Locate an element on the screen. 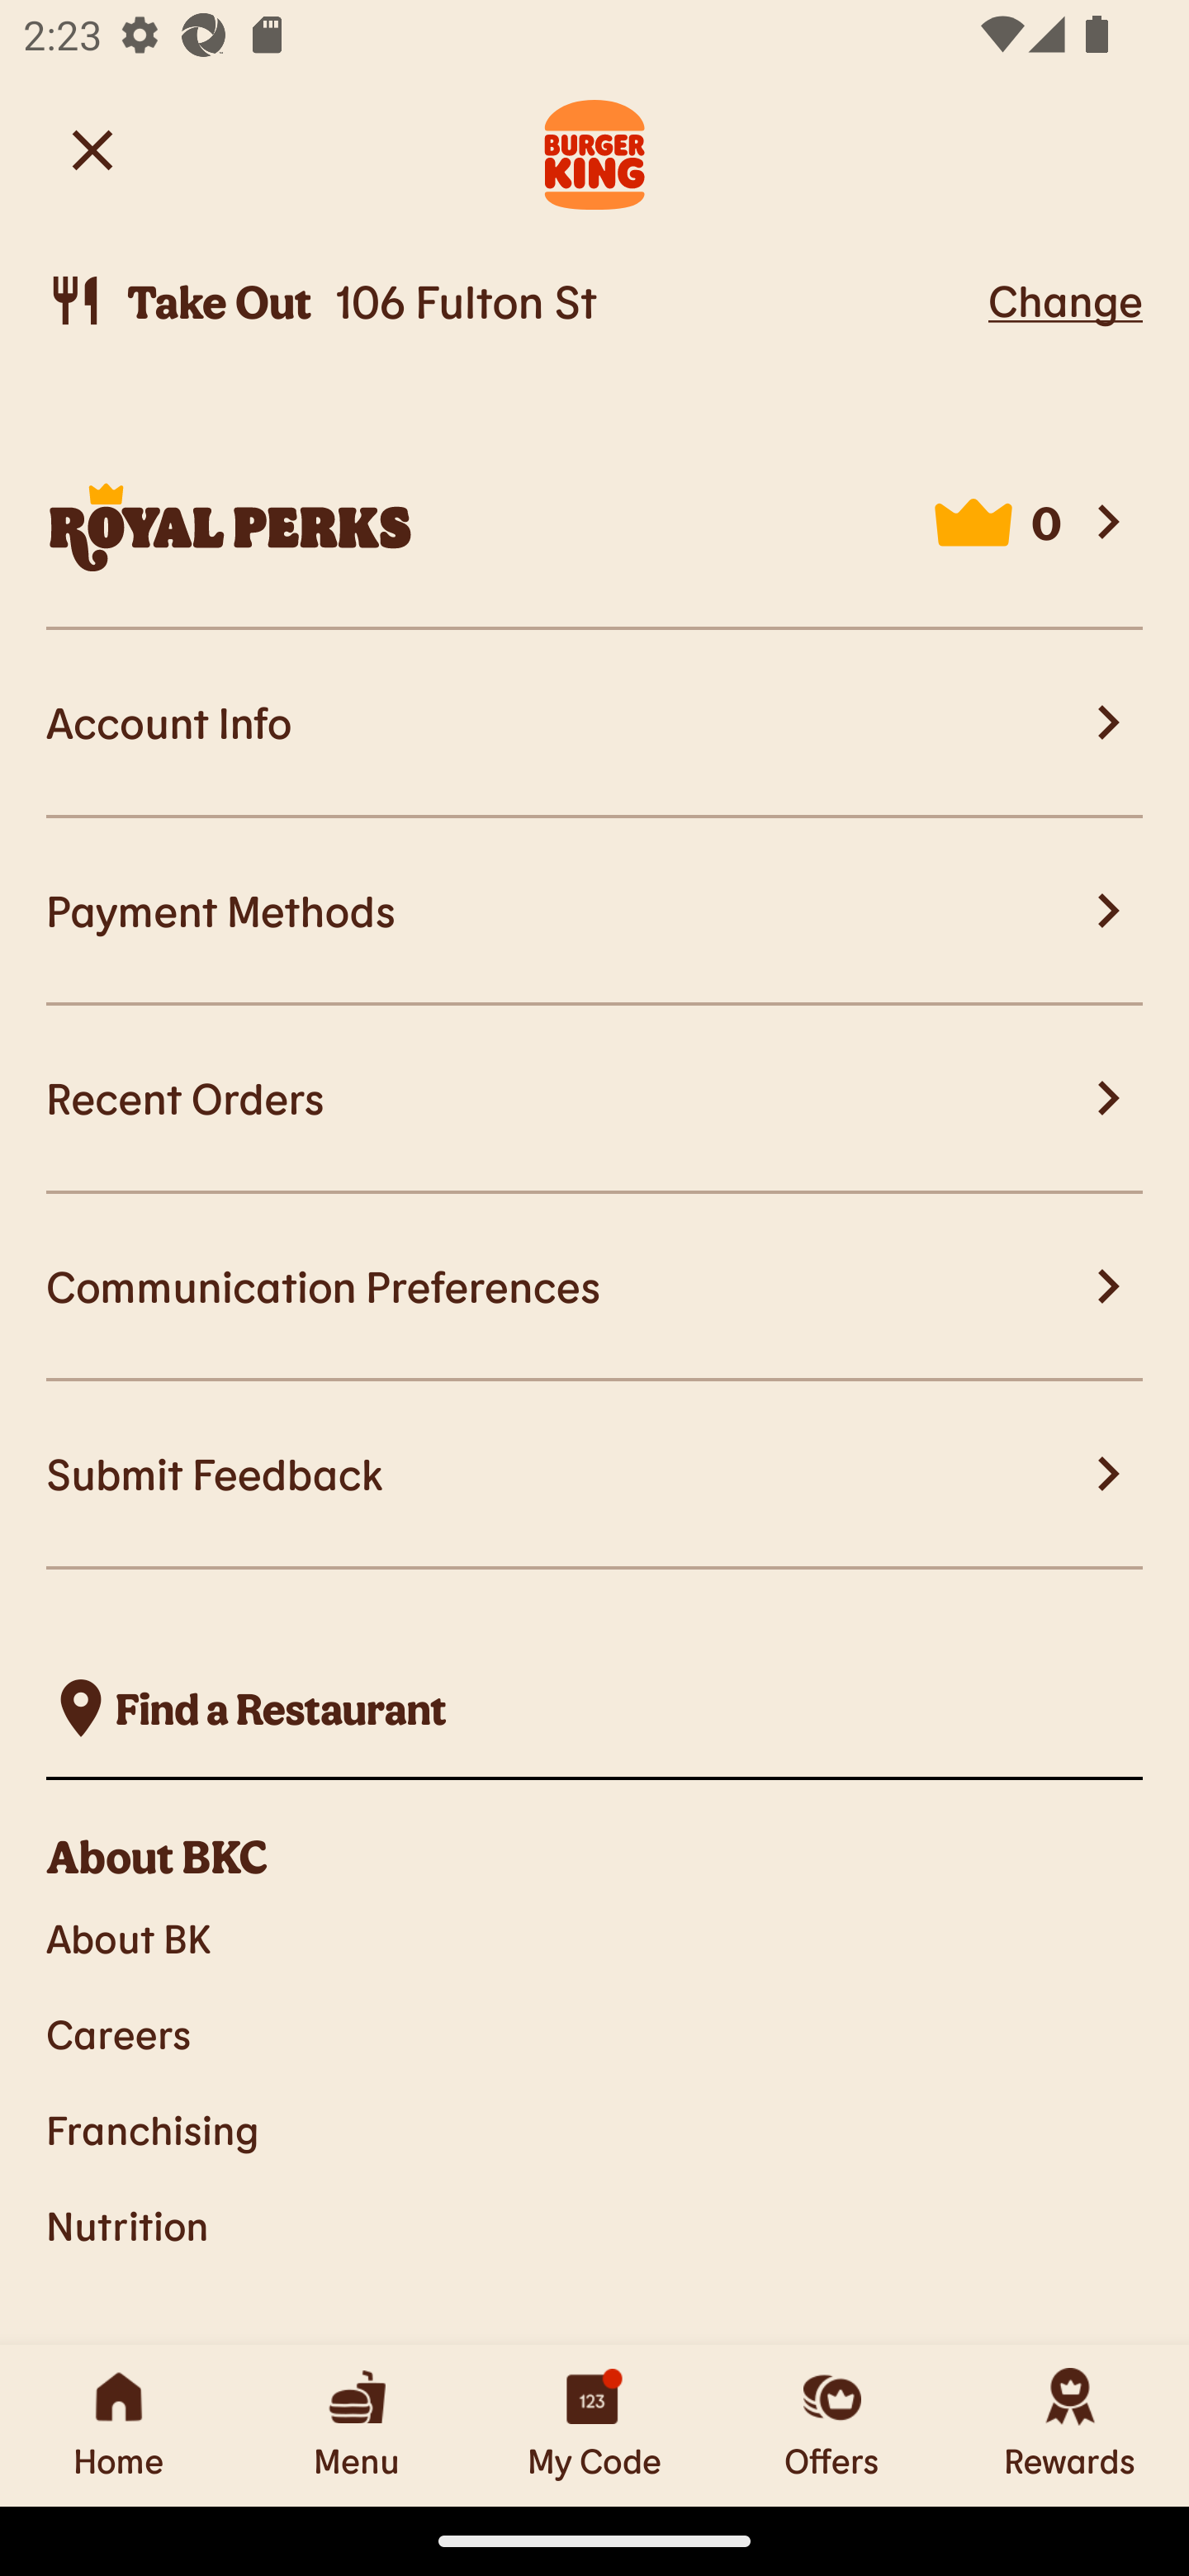  Account Info Account Info  is located at coordinates (594, 725).